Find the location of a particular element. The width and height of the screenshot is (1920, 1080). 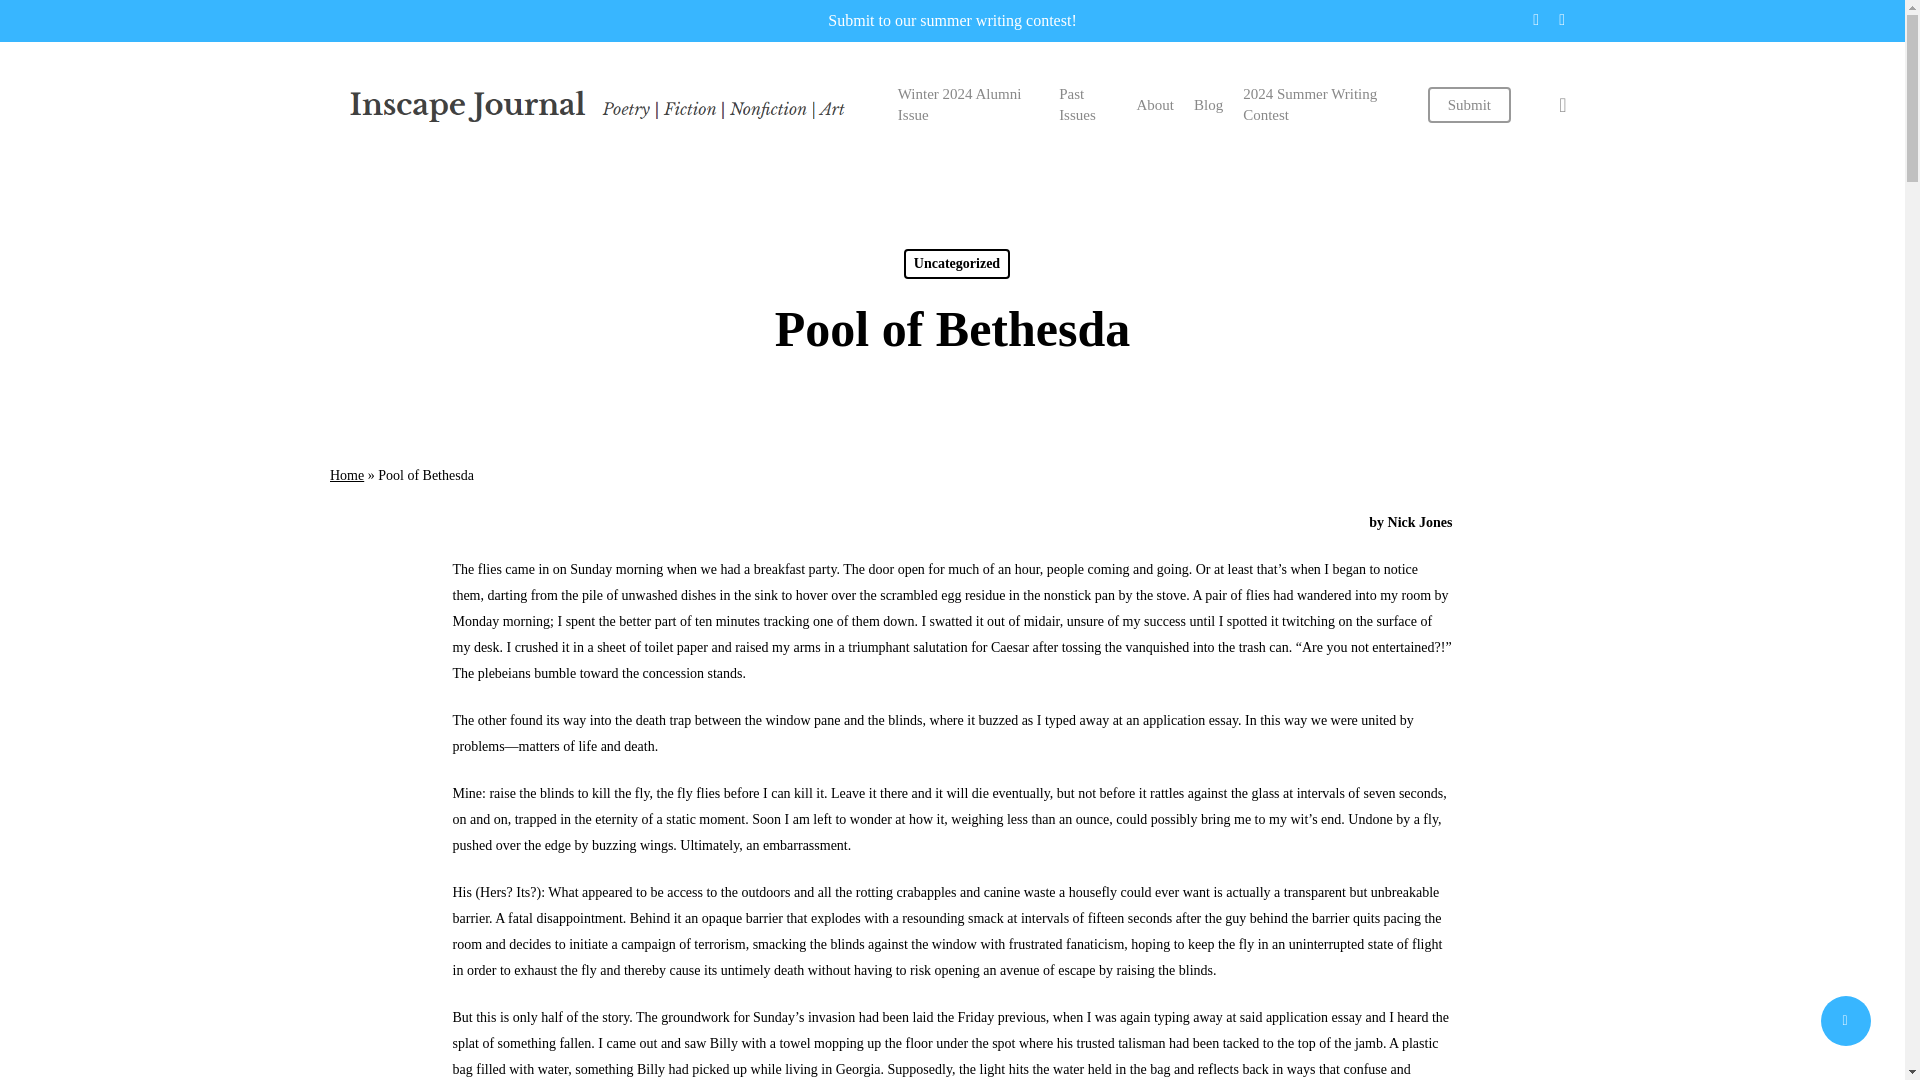

Home is located at coordinates (347, 474).